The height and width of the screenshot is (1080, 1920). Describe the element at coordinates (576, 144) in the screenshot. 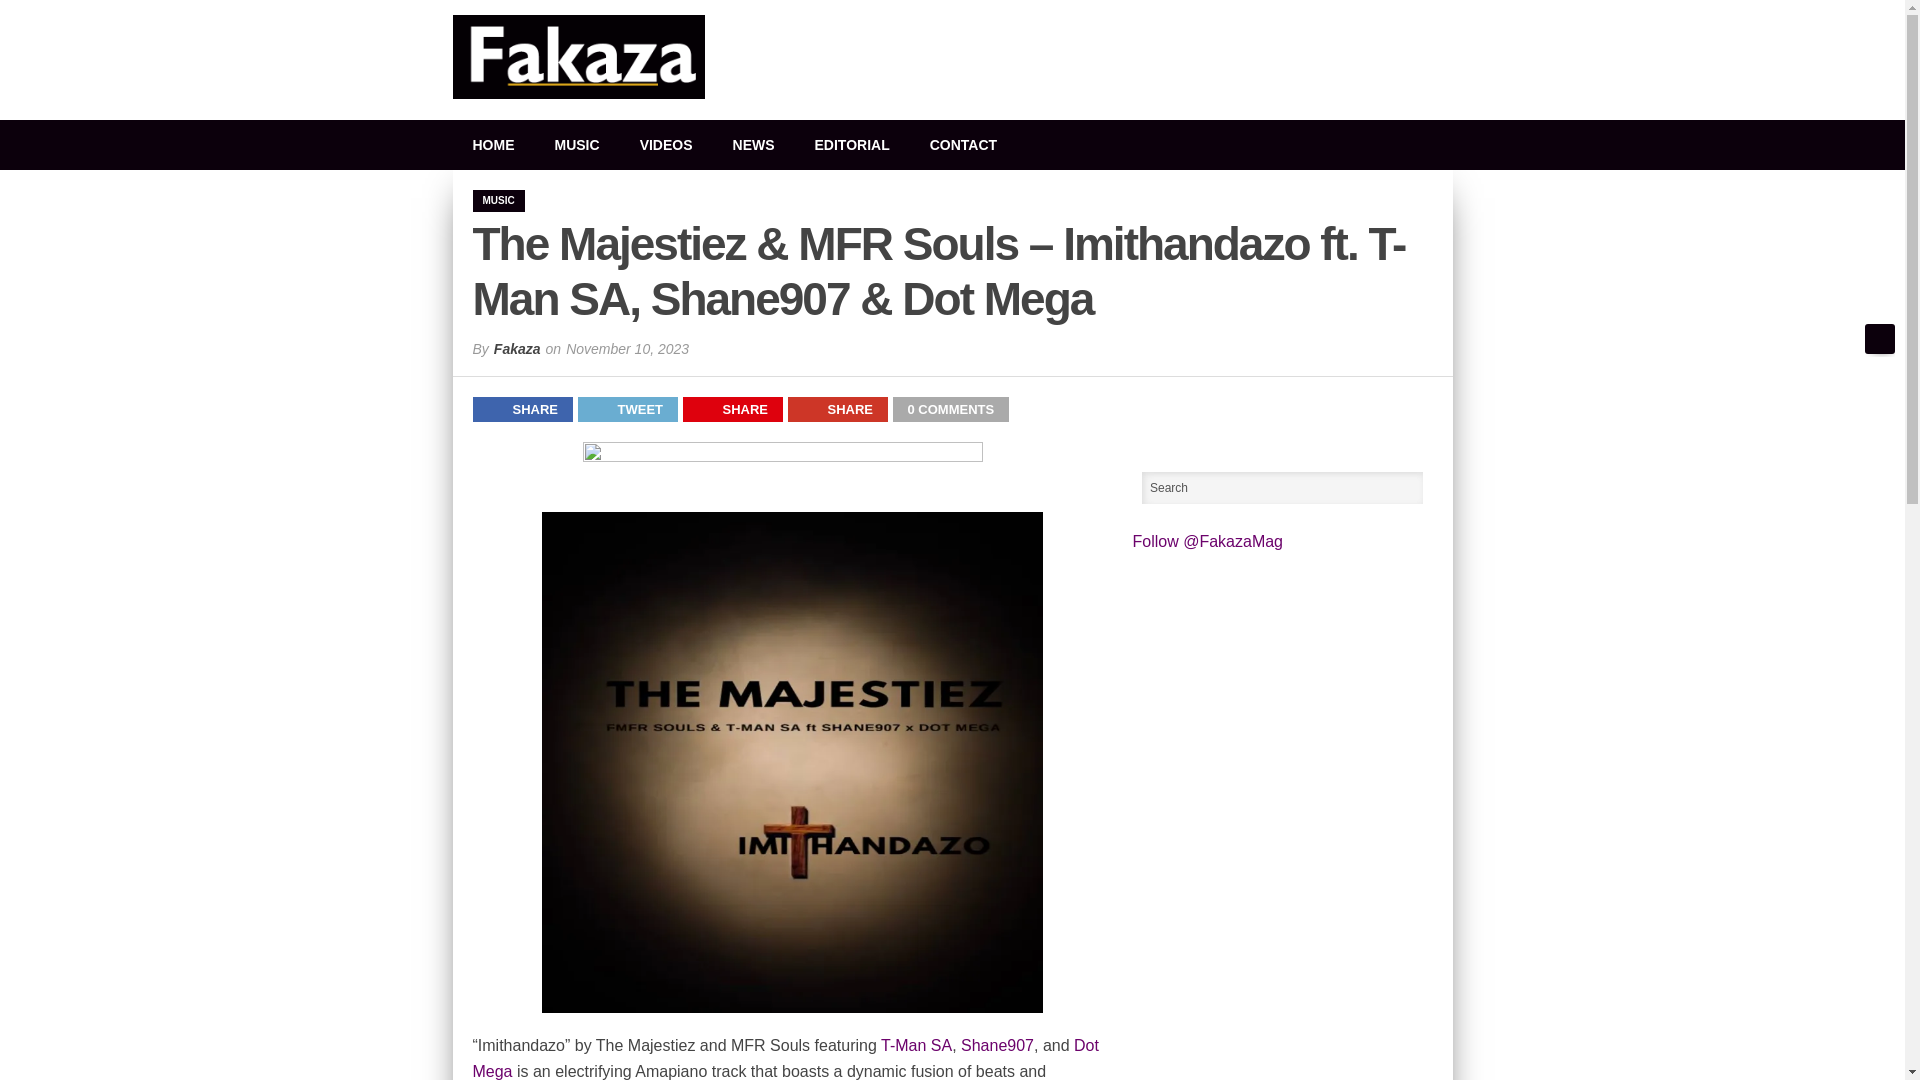

I see `MUSIC` at that location.